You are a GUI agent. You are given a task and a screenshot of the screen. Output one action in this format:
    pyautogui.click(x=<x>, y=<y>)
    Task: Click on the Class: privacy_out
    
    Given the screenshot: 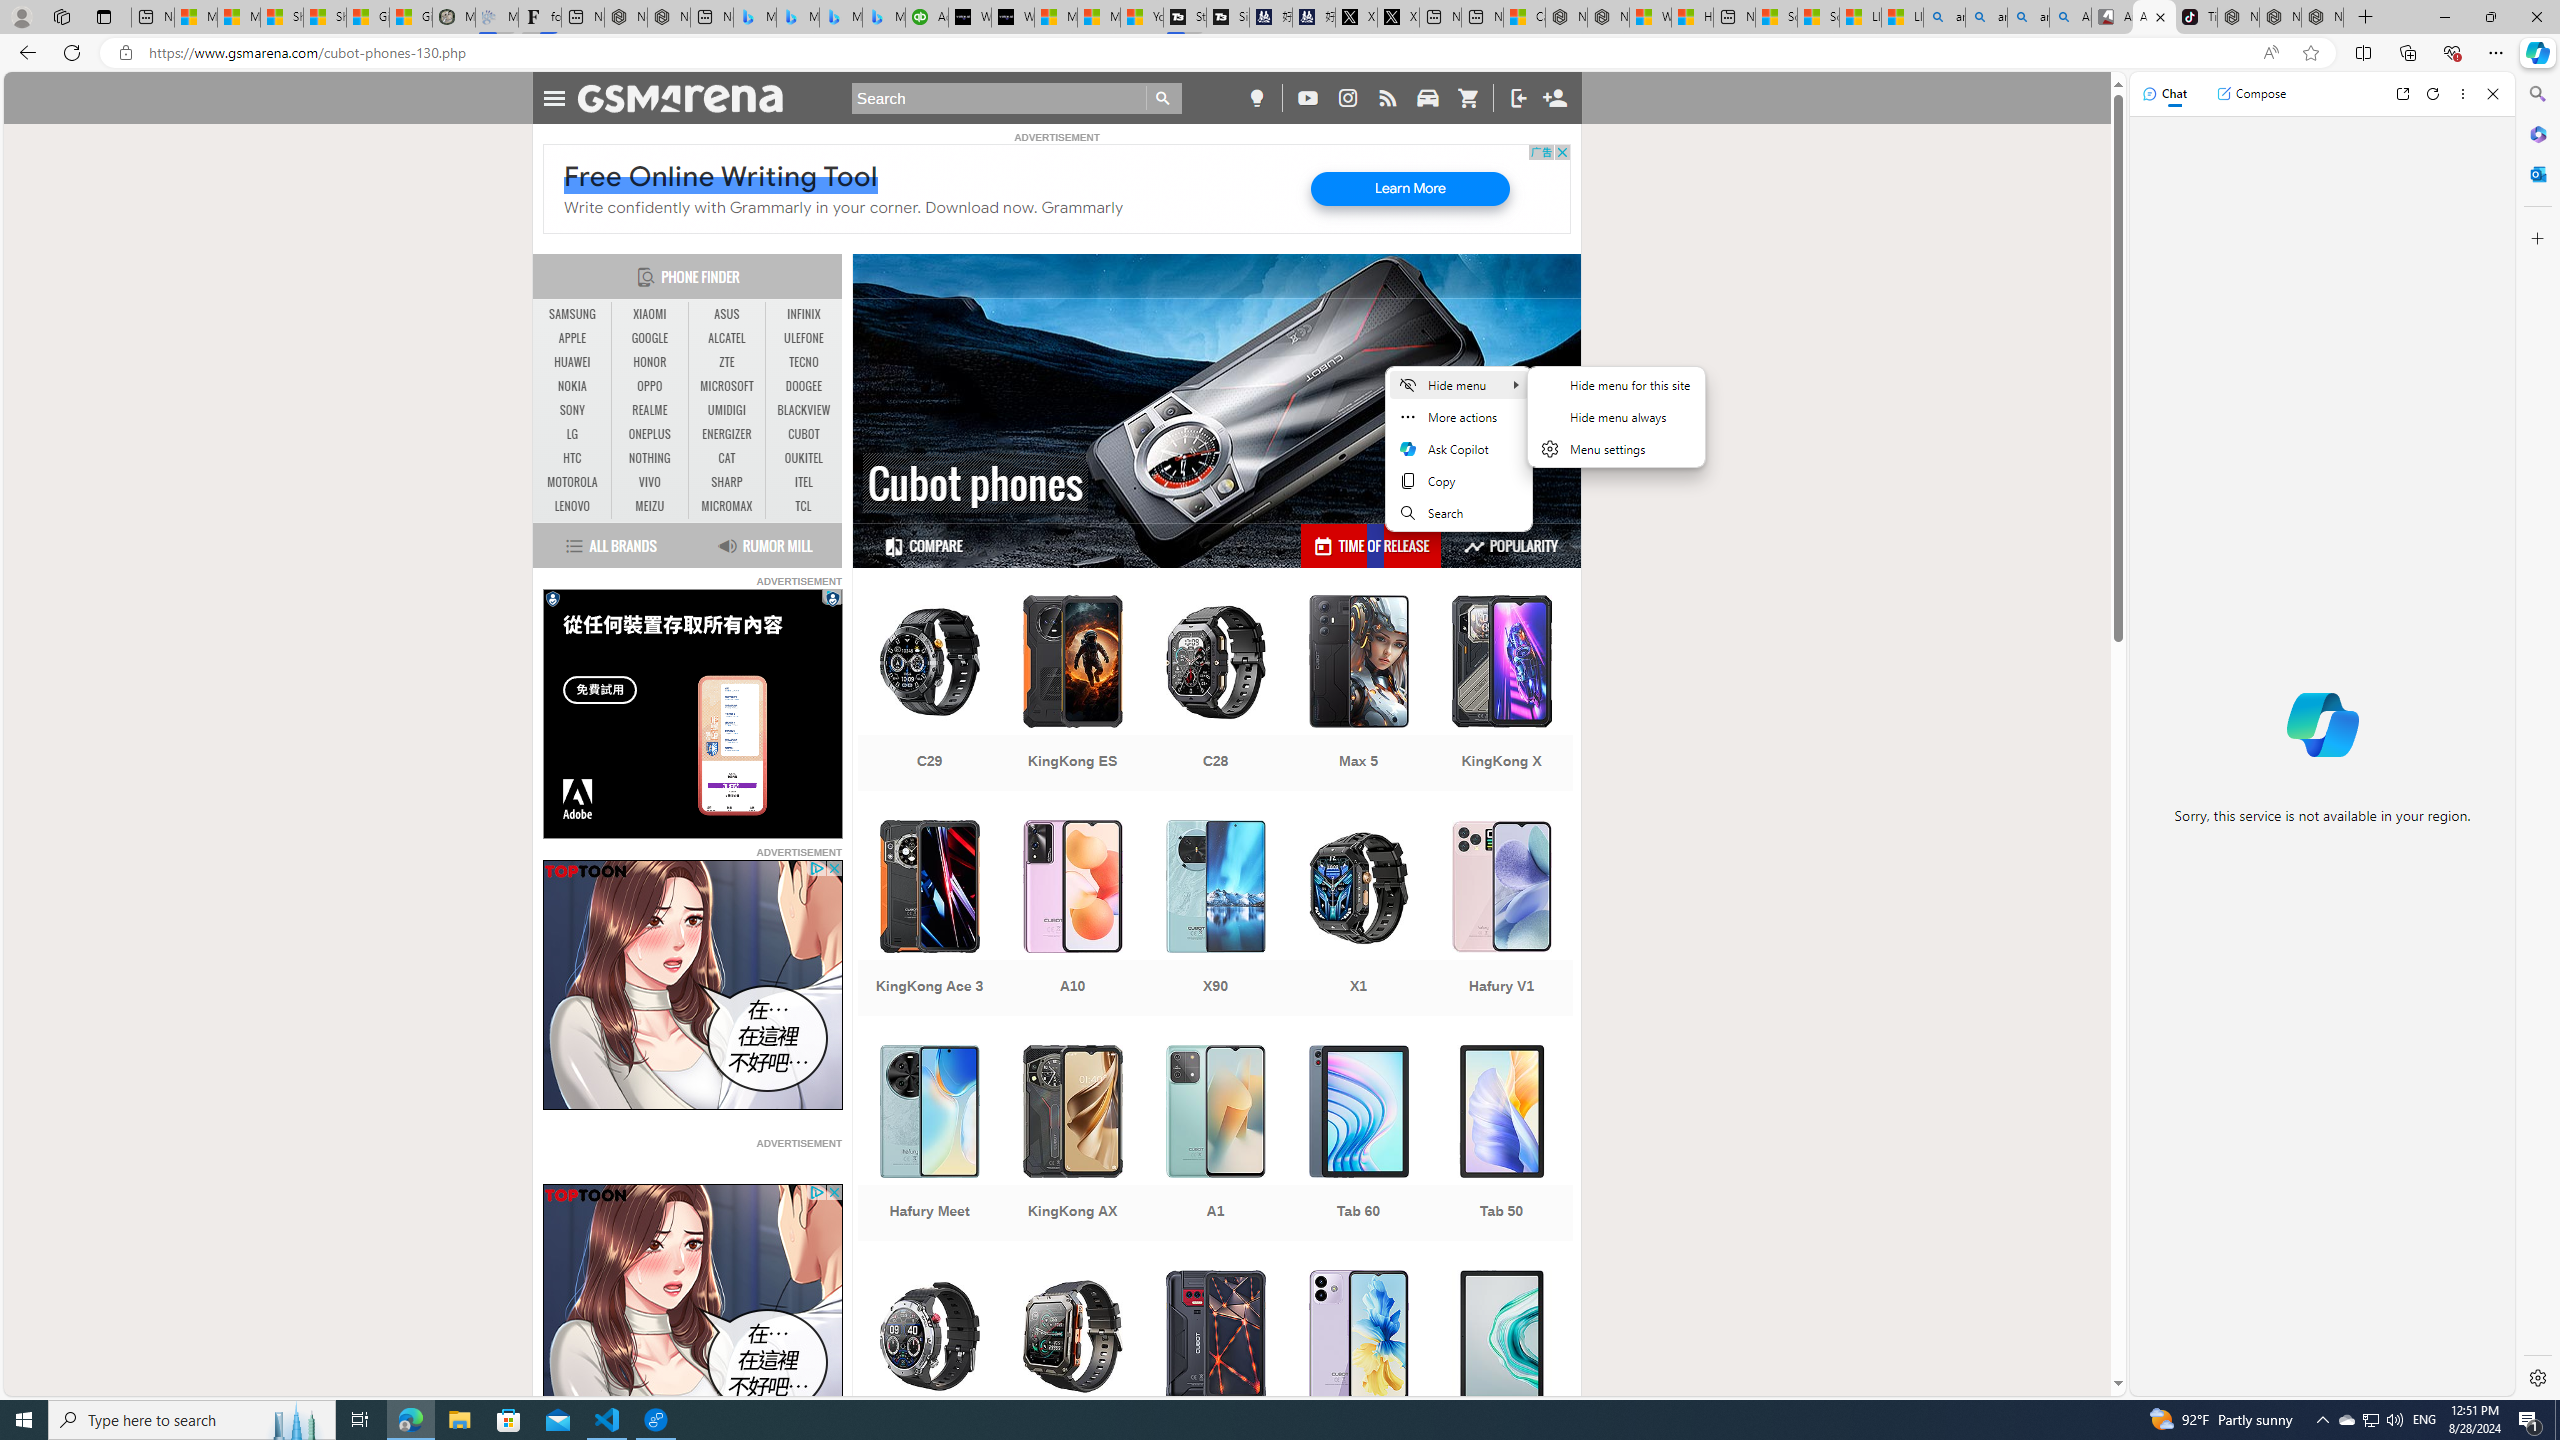 What is the action you would take?
    pyautogui.click(x=816, y=1192)
    